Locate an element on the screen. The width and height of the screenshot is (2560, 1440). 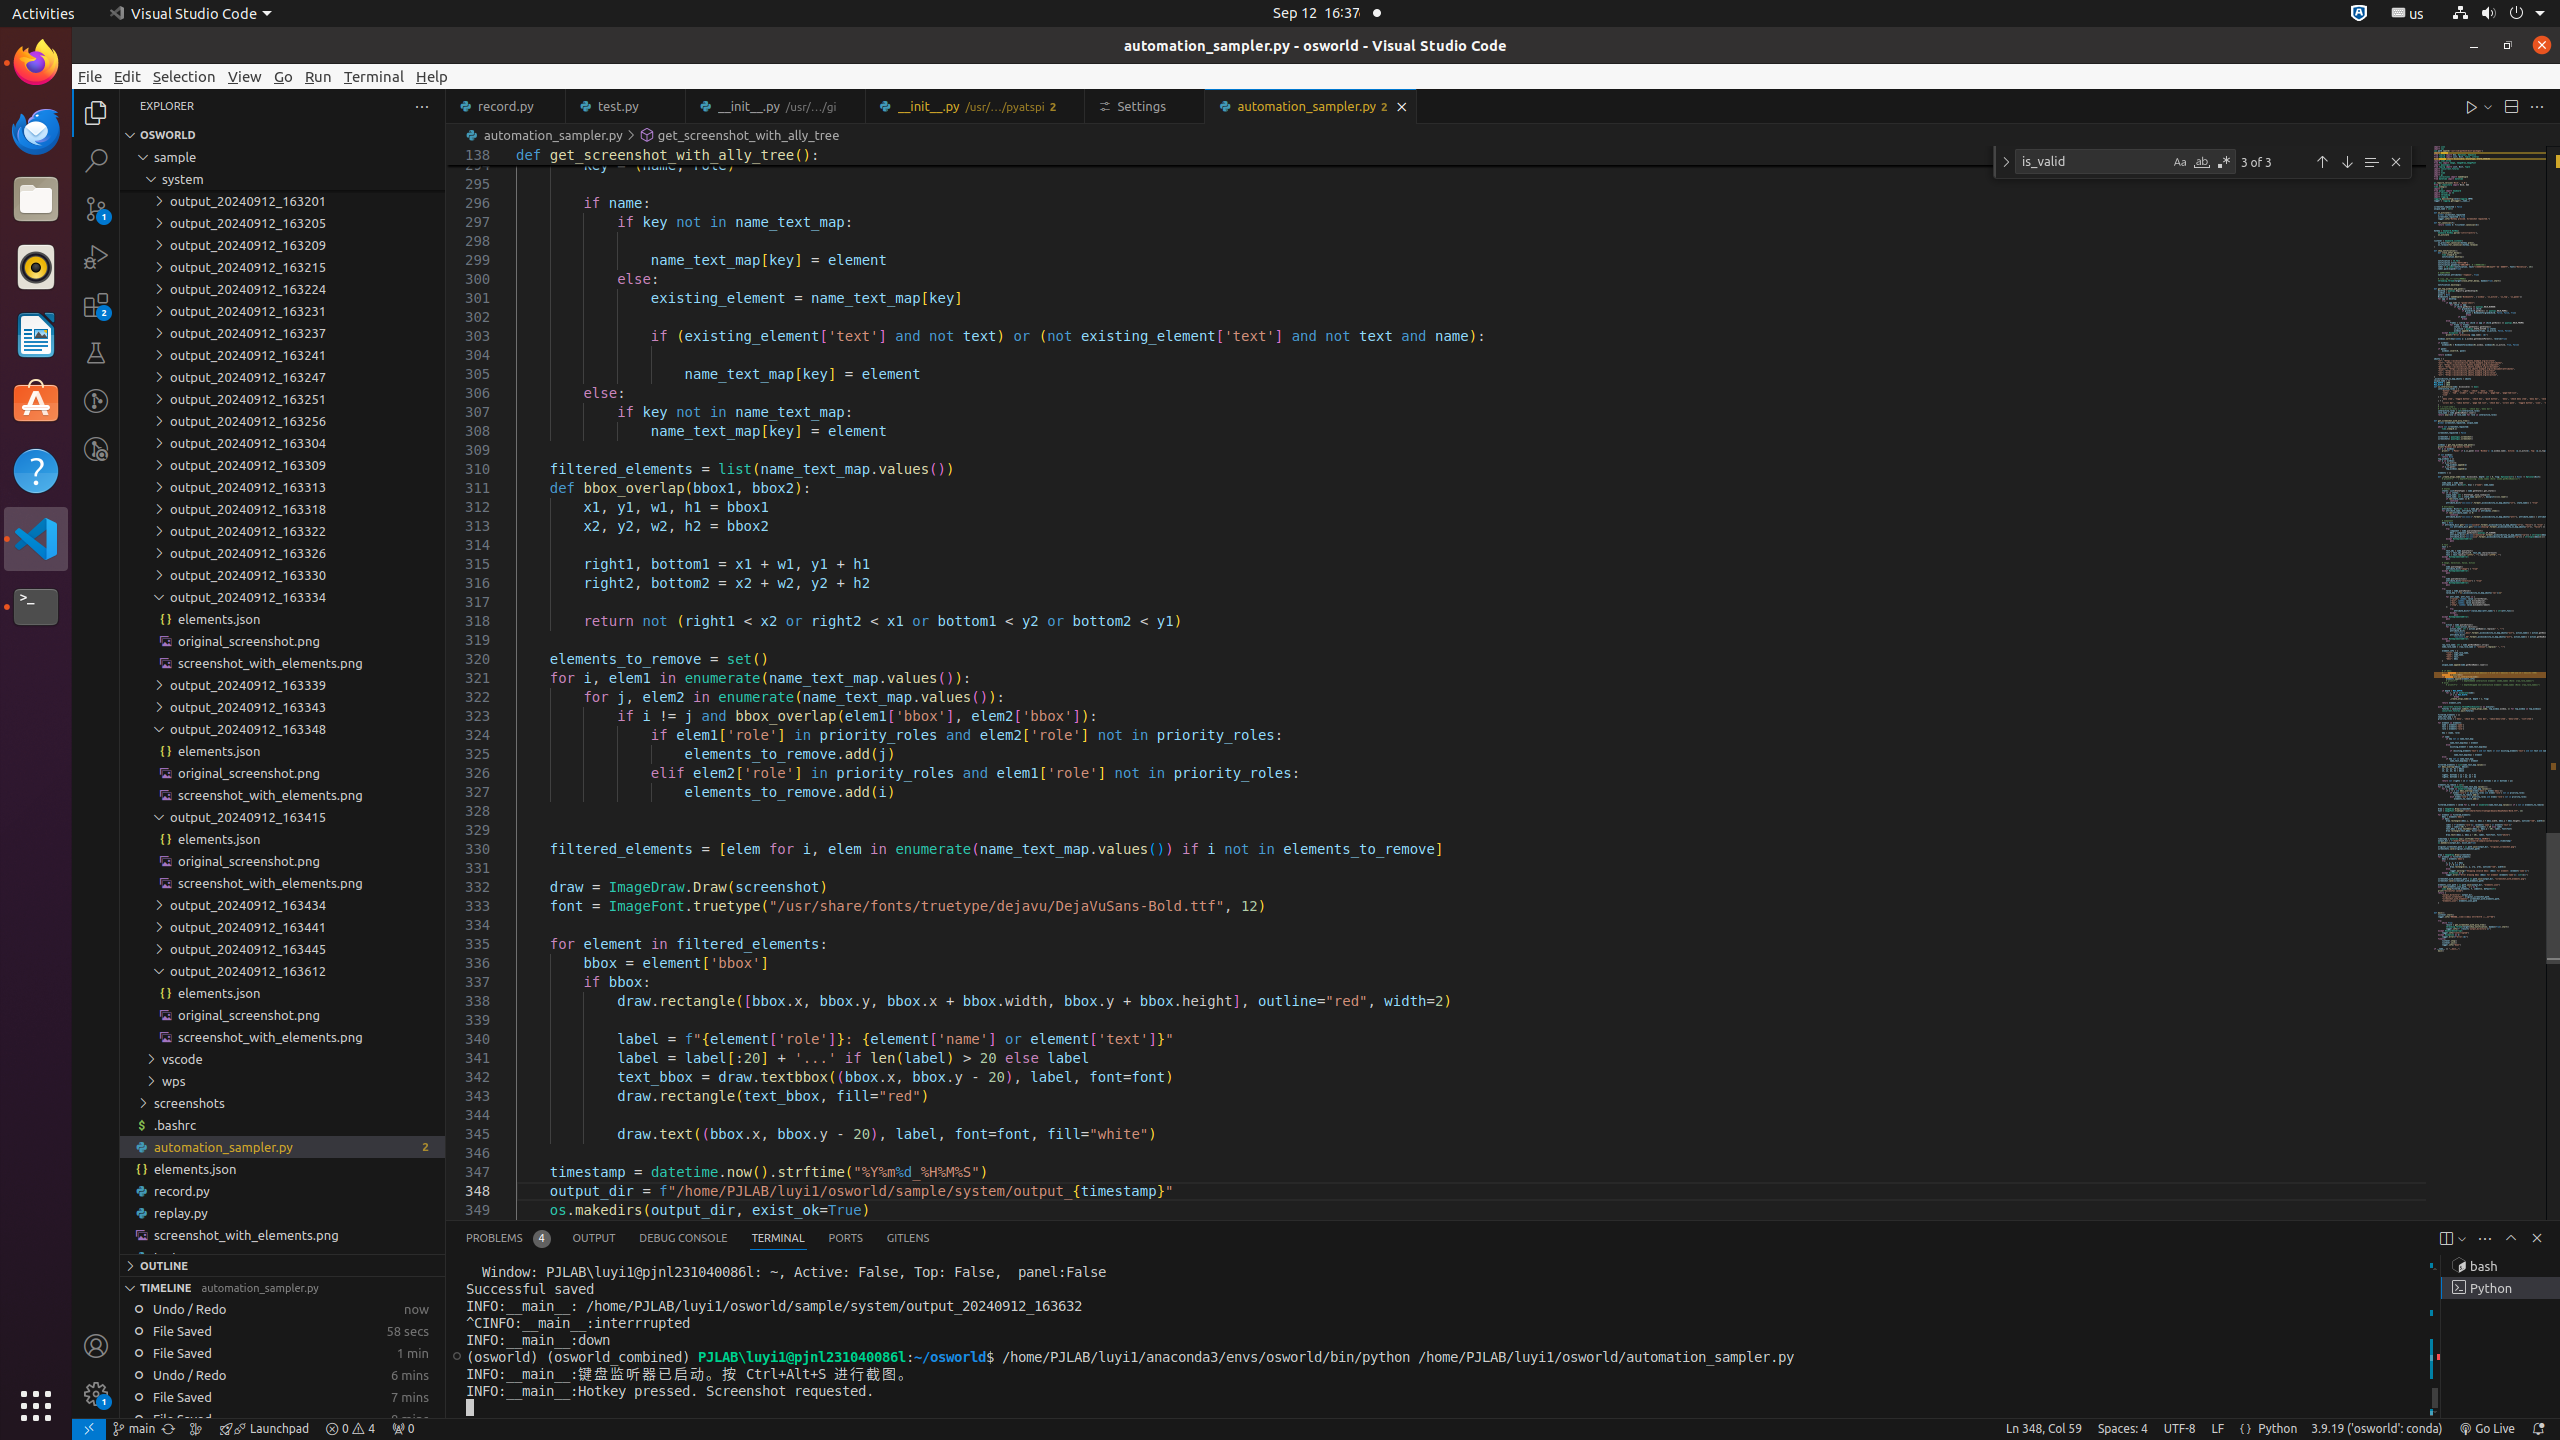
output_20240912_163441 is located at coordinates (282, 927).